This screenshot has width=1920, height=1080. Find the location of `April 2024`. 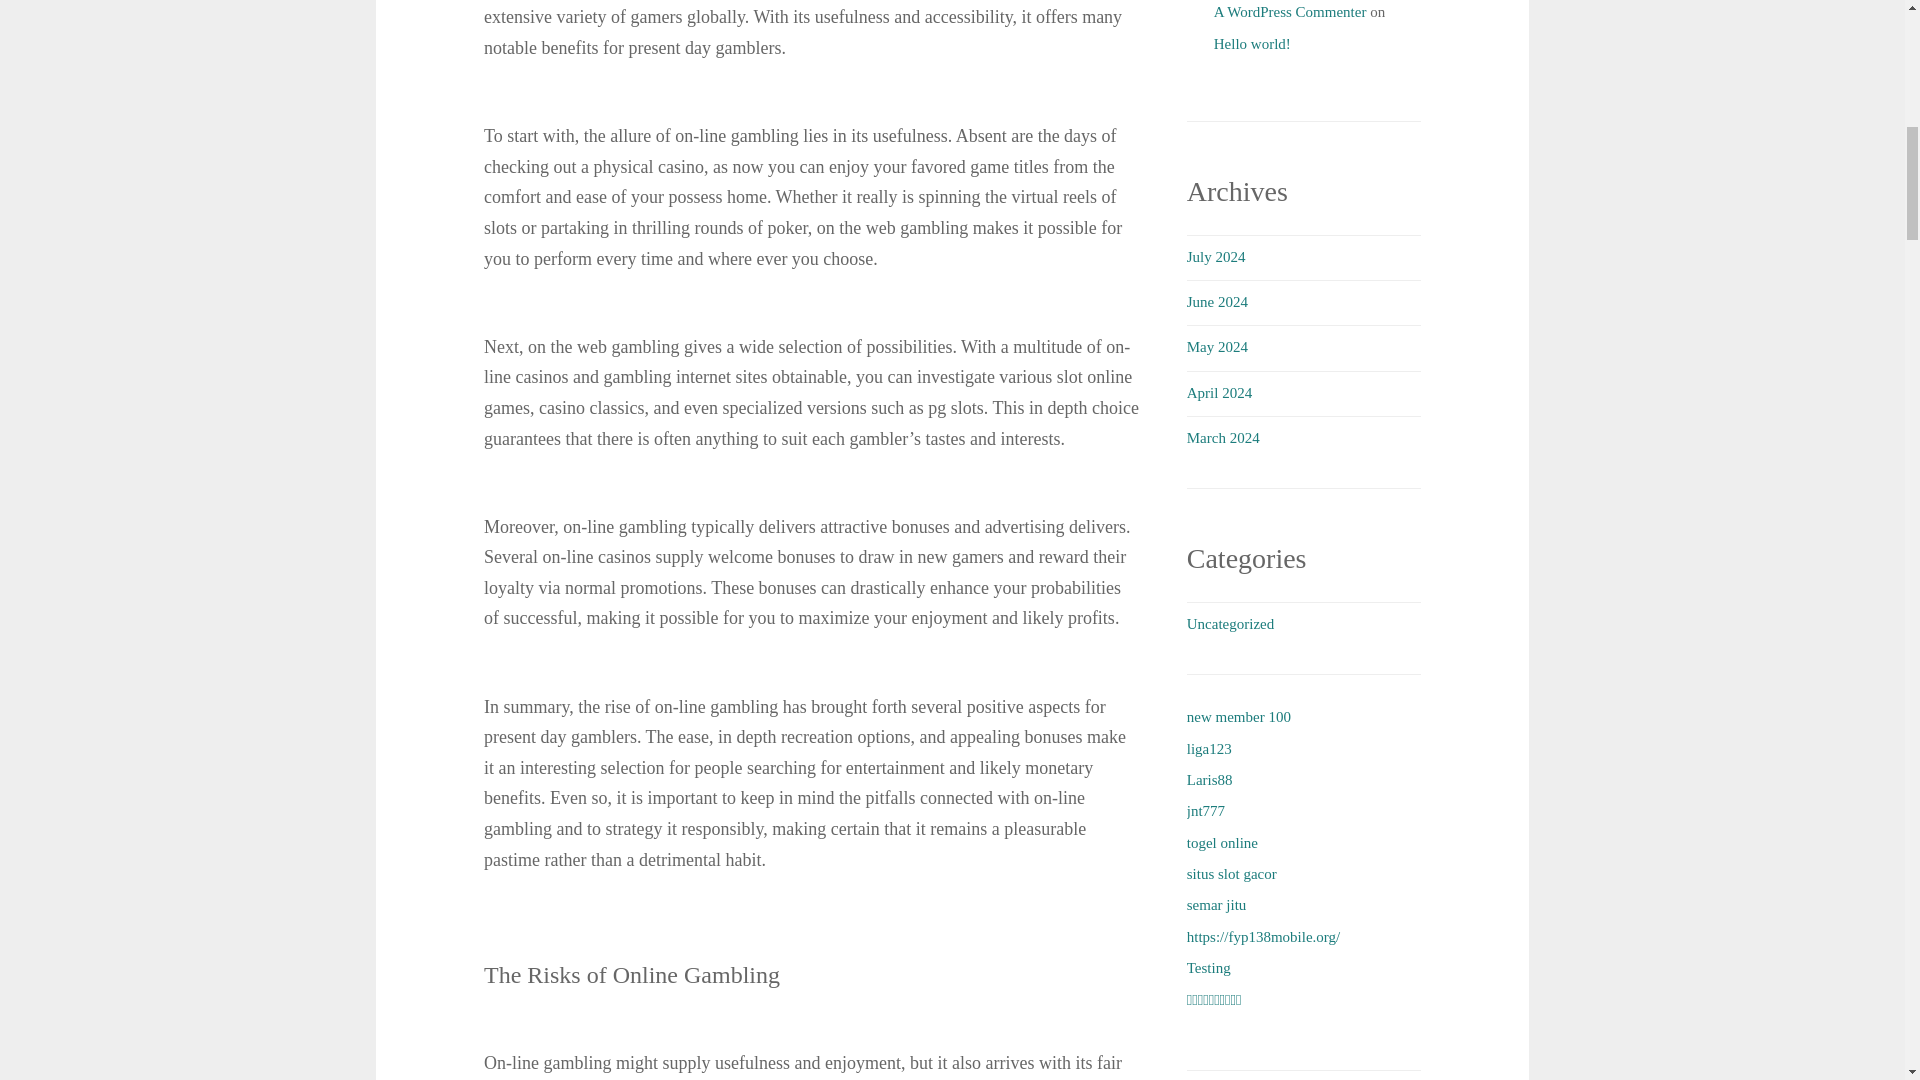

April 2024 is located at coordinates (1218, 392).